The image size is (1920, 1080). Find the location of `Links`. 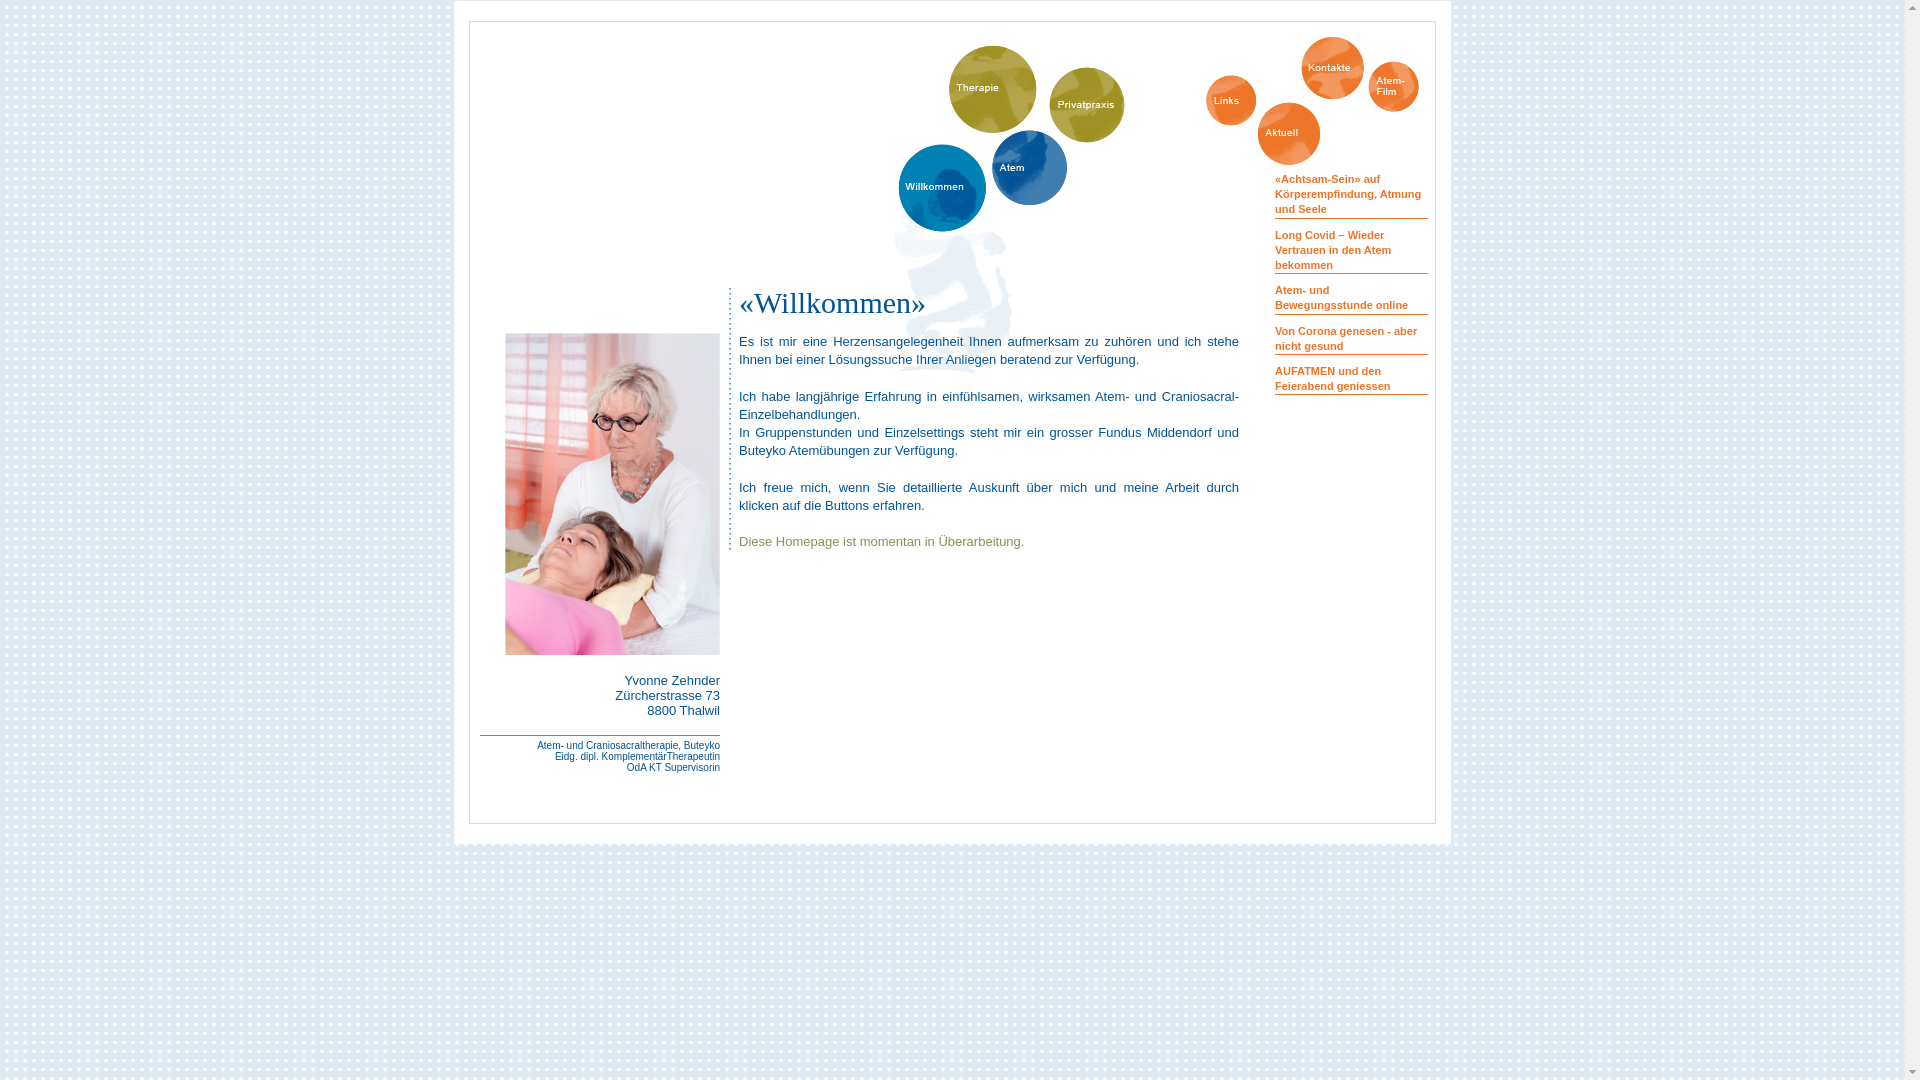

Links is located at coordinates (1232, 100).